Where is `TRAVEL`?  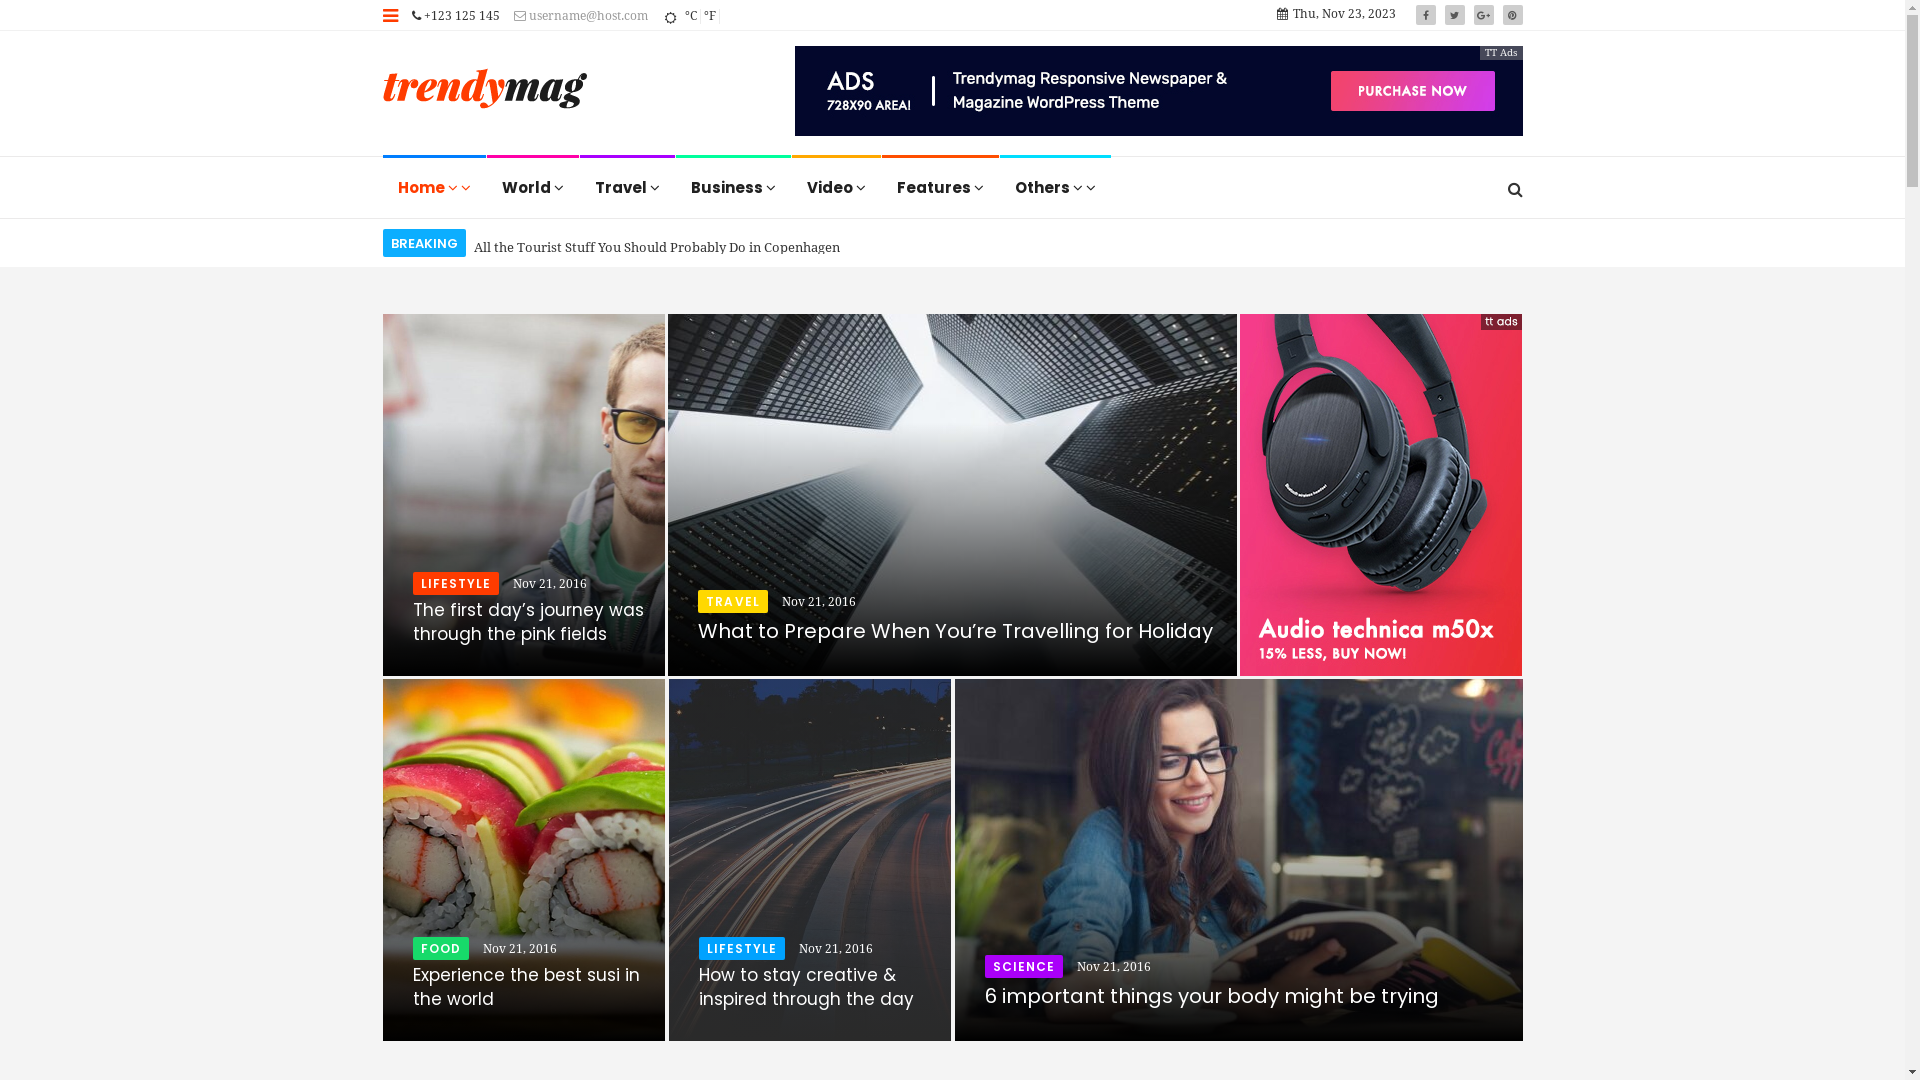
TRAVEL is located at coordinates (733, 601).